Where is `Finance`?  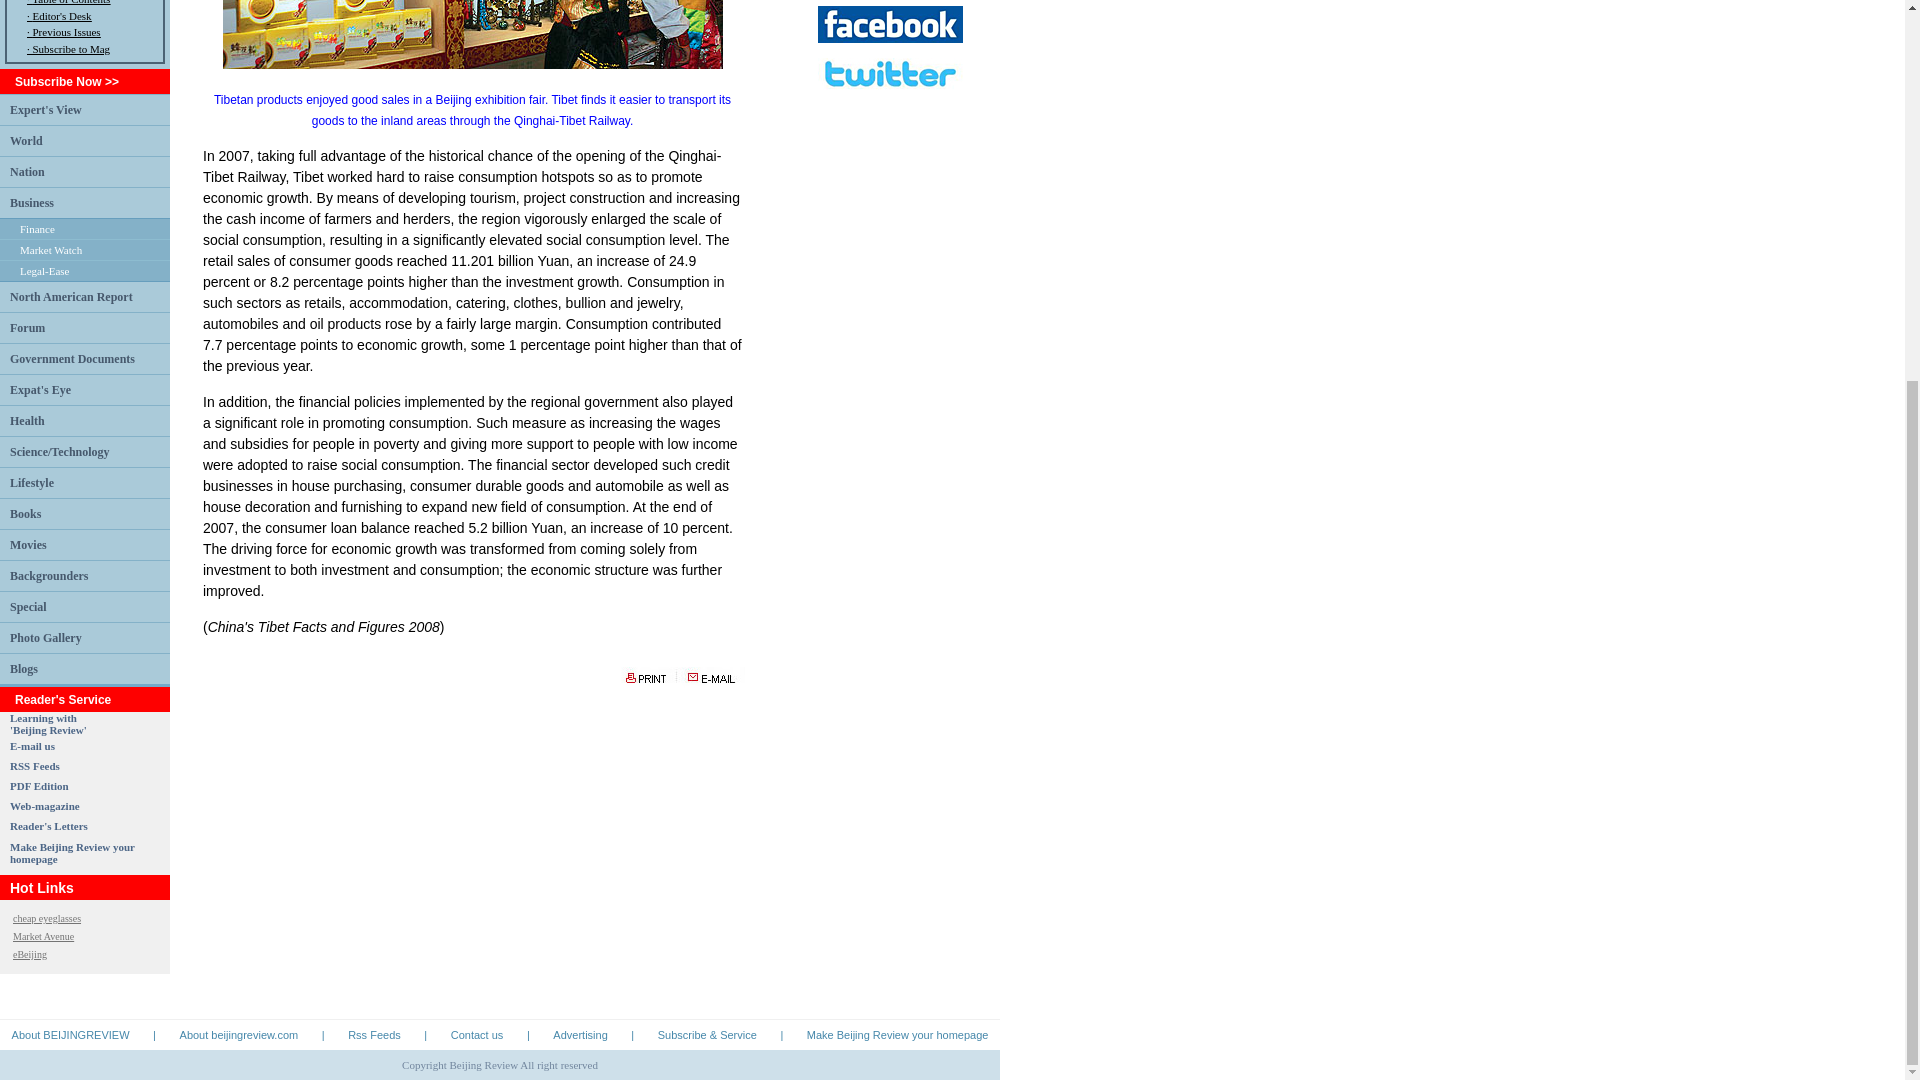 Finance is located at coordinates (26, 326).